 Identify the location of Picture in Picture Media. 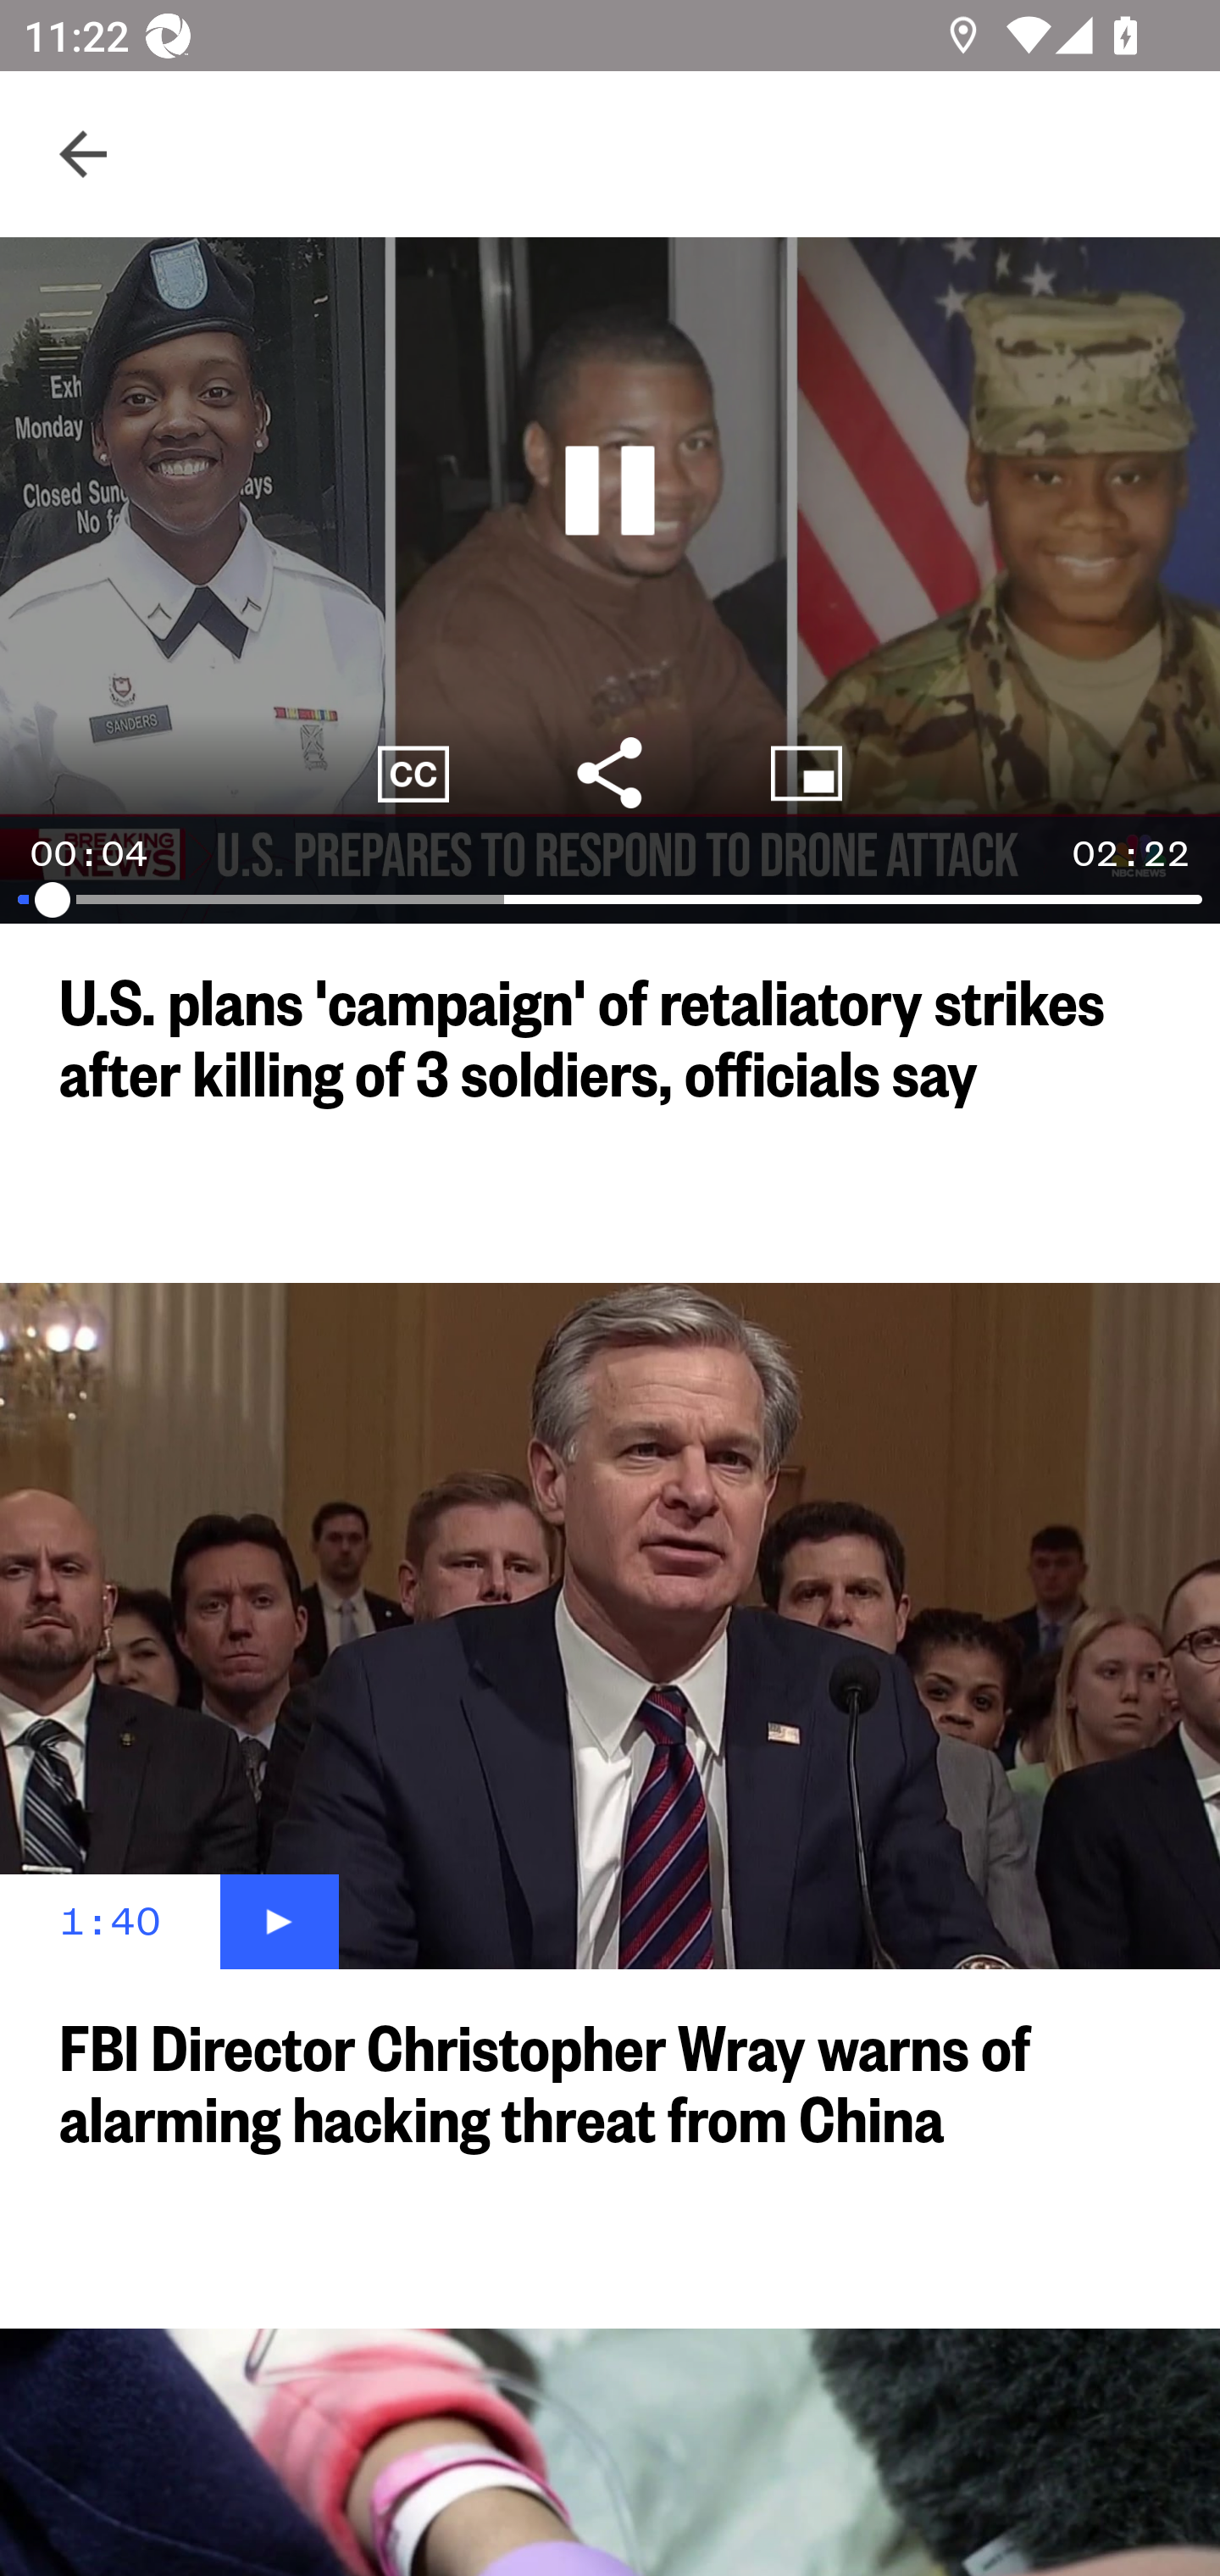
(807, 773).